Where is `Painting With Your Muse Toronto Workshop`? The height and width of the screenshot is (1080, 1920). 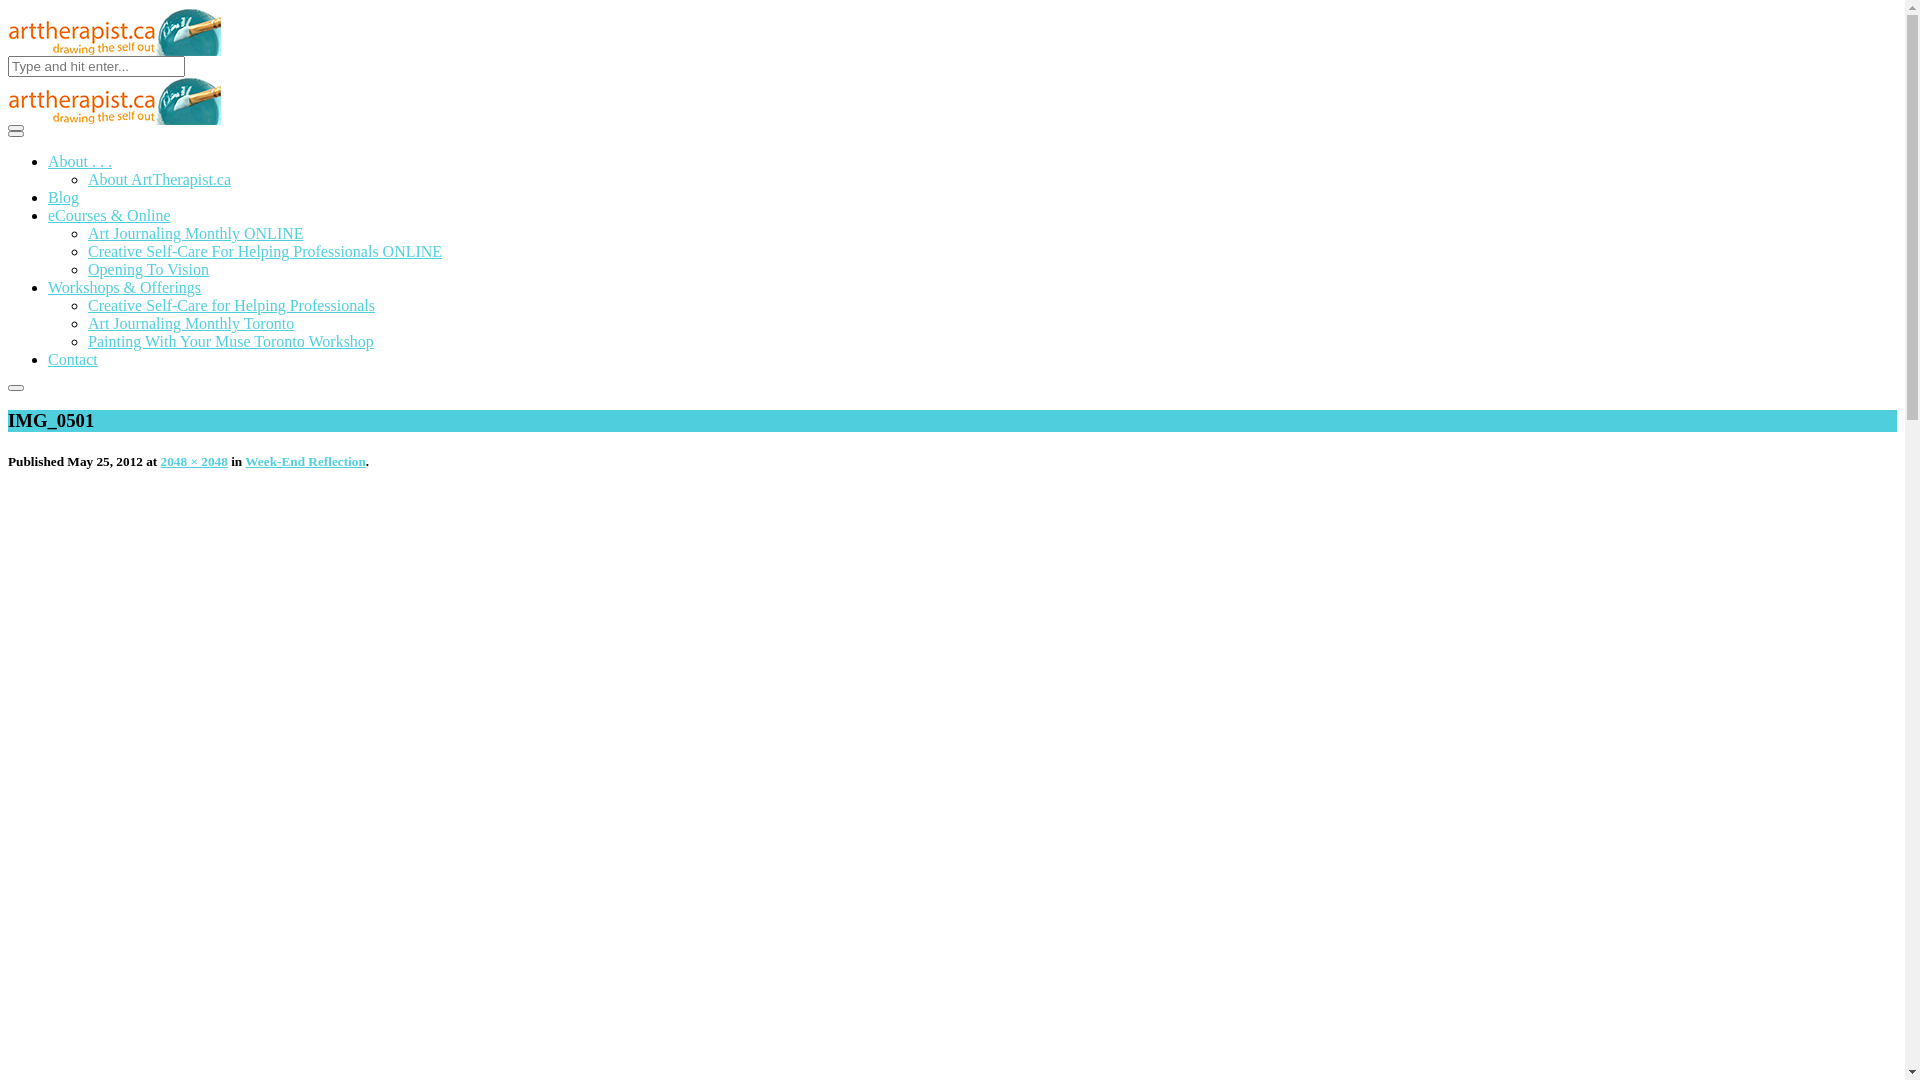
Painting With Your Muse Toronto Workshop is located at coordinates (231, 342).